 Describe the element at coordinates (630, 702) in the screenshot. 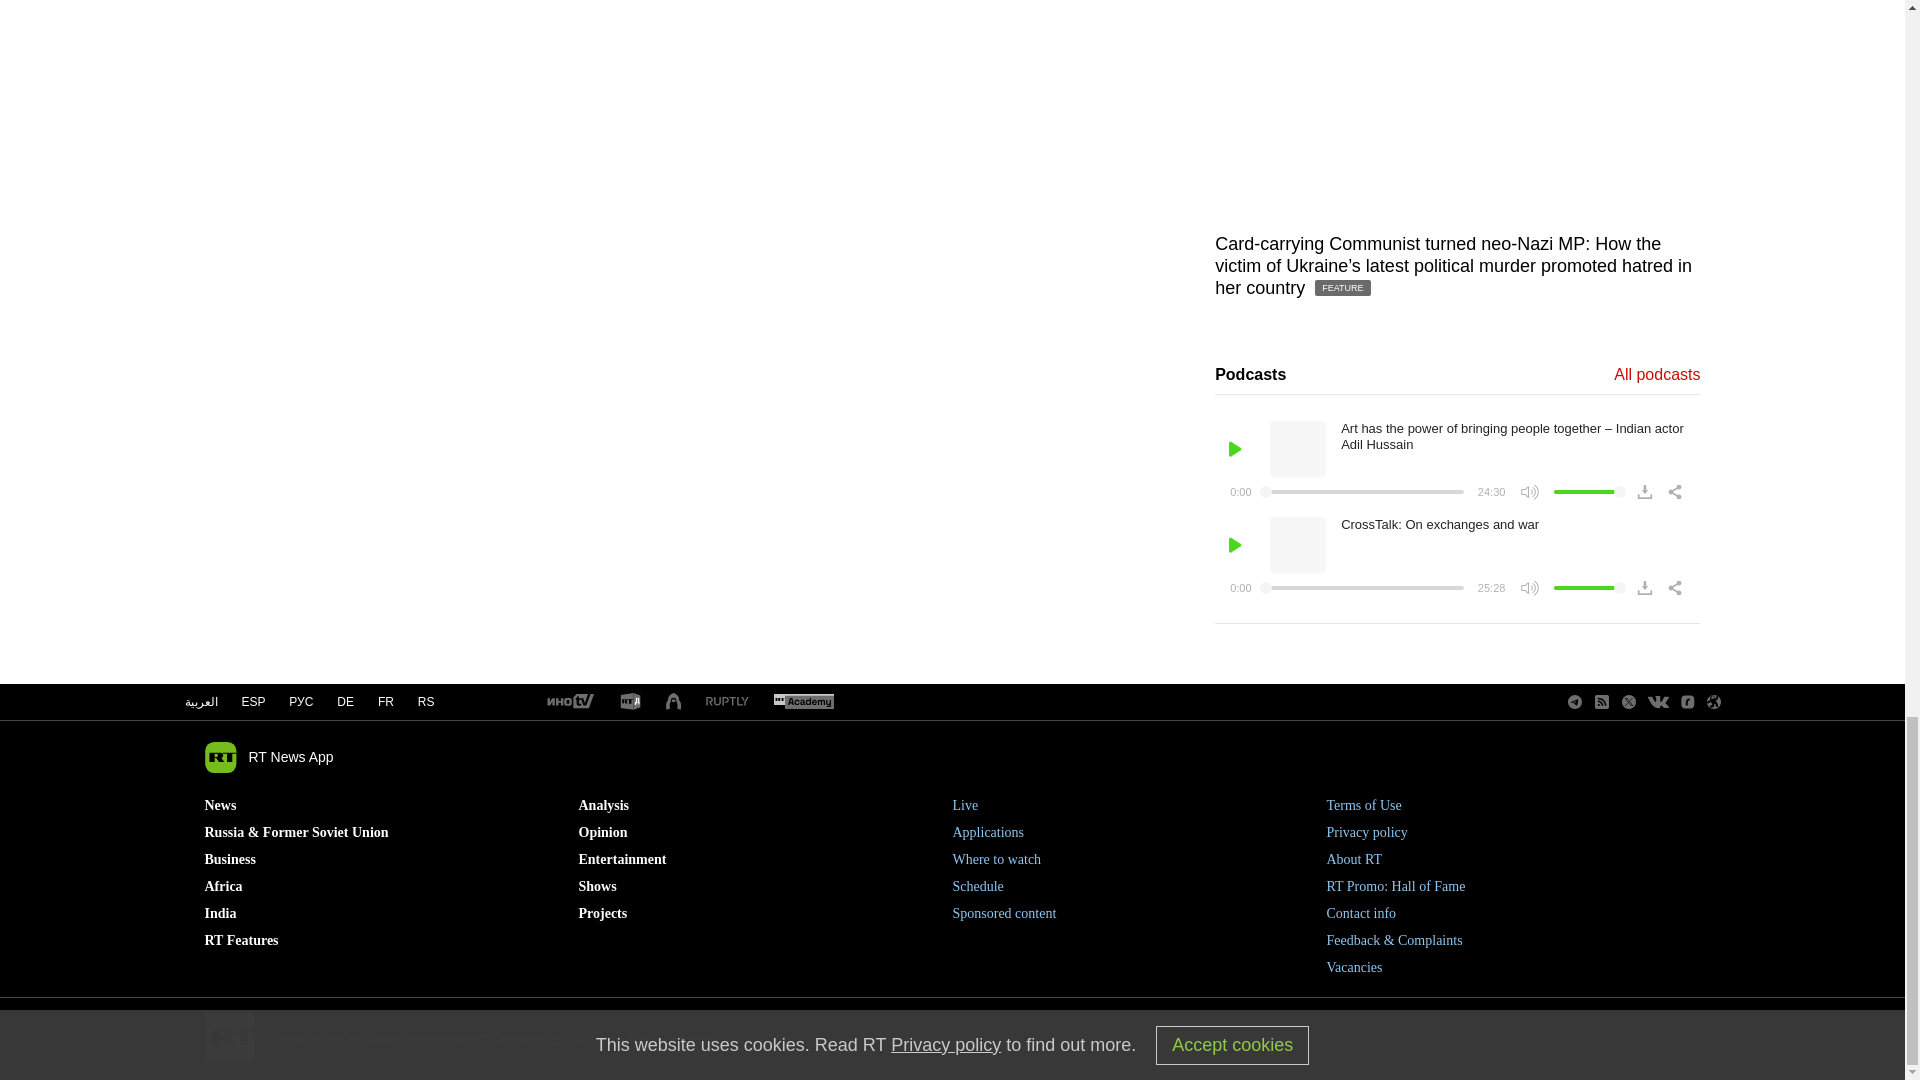

I see `RT ` at that location.